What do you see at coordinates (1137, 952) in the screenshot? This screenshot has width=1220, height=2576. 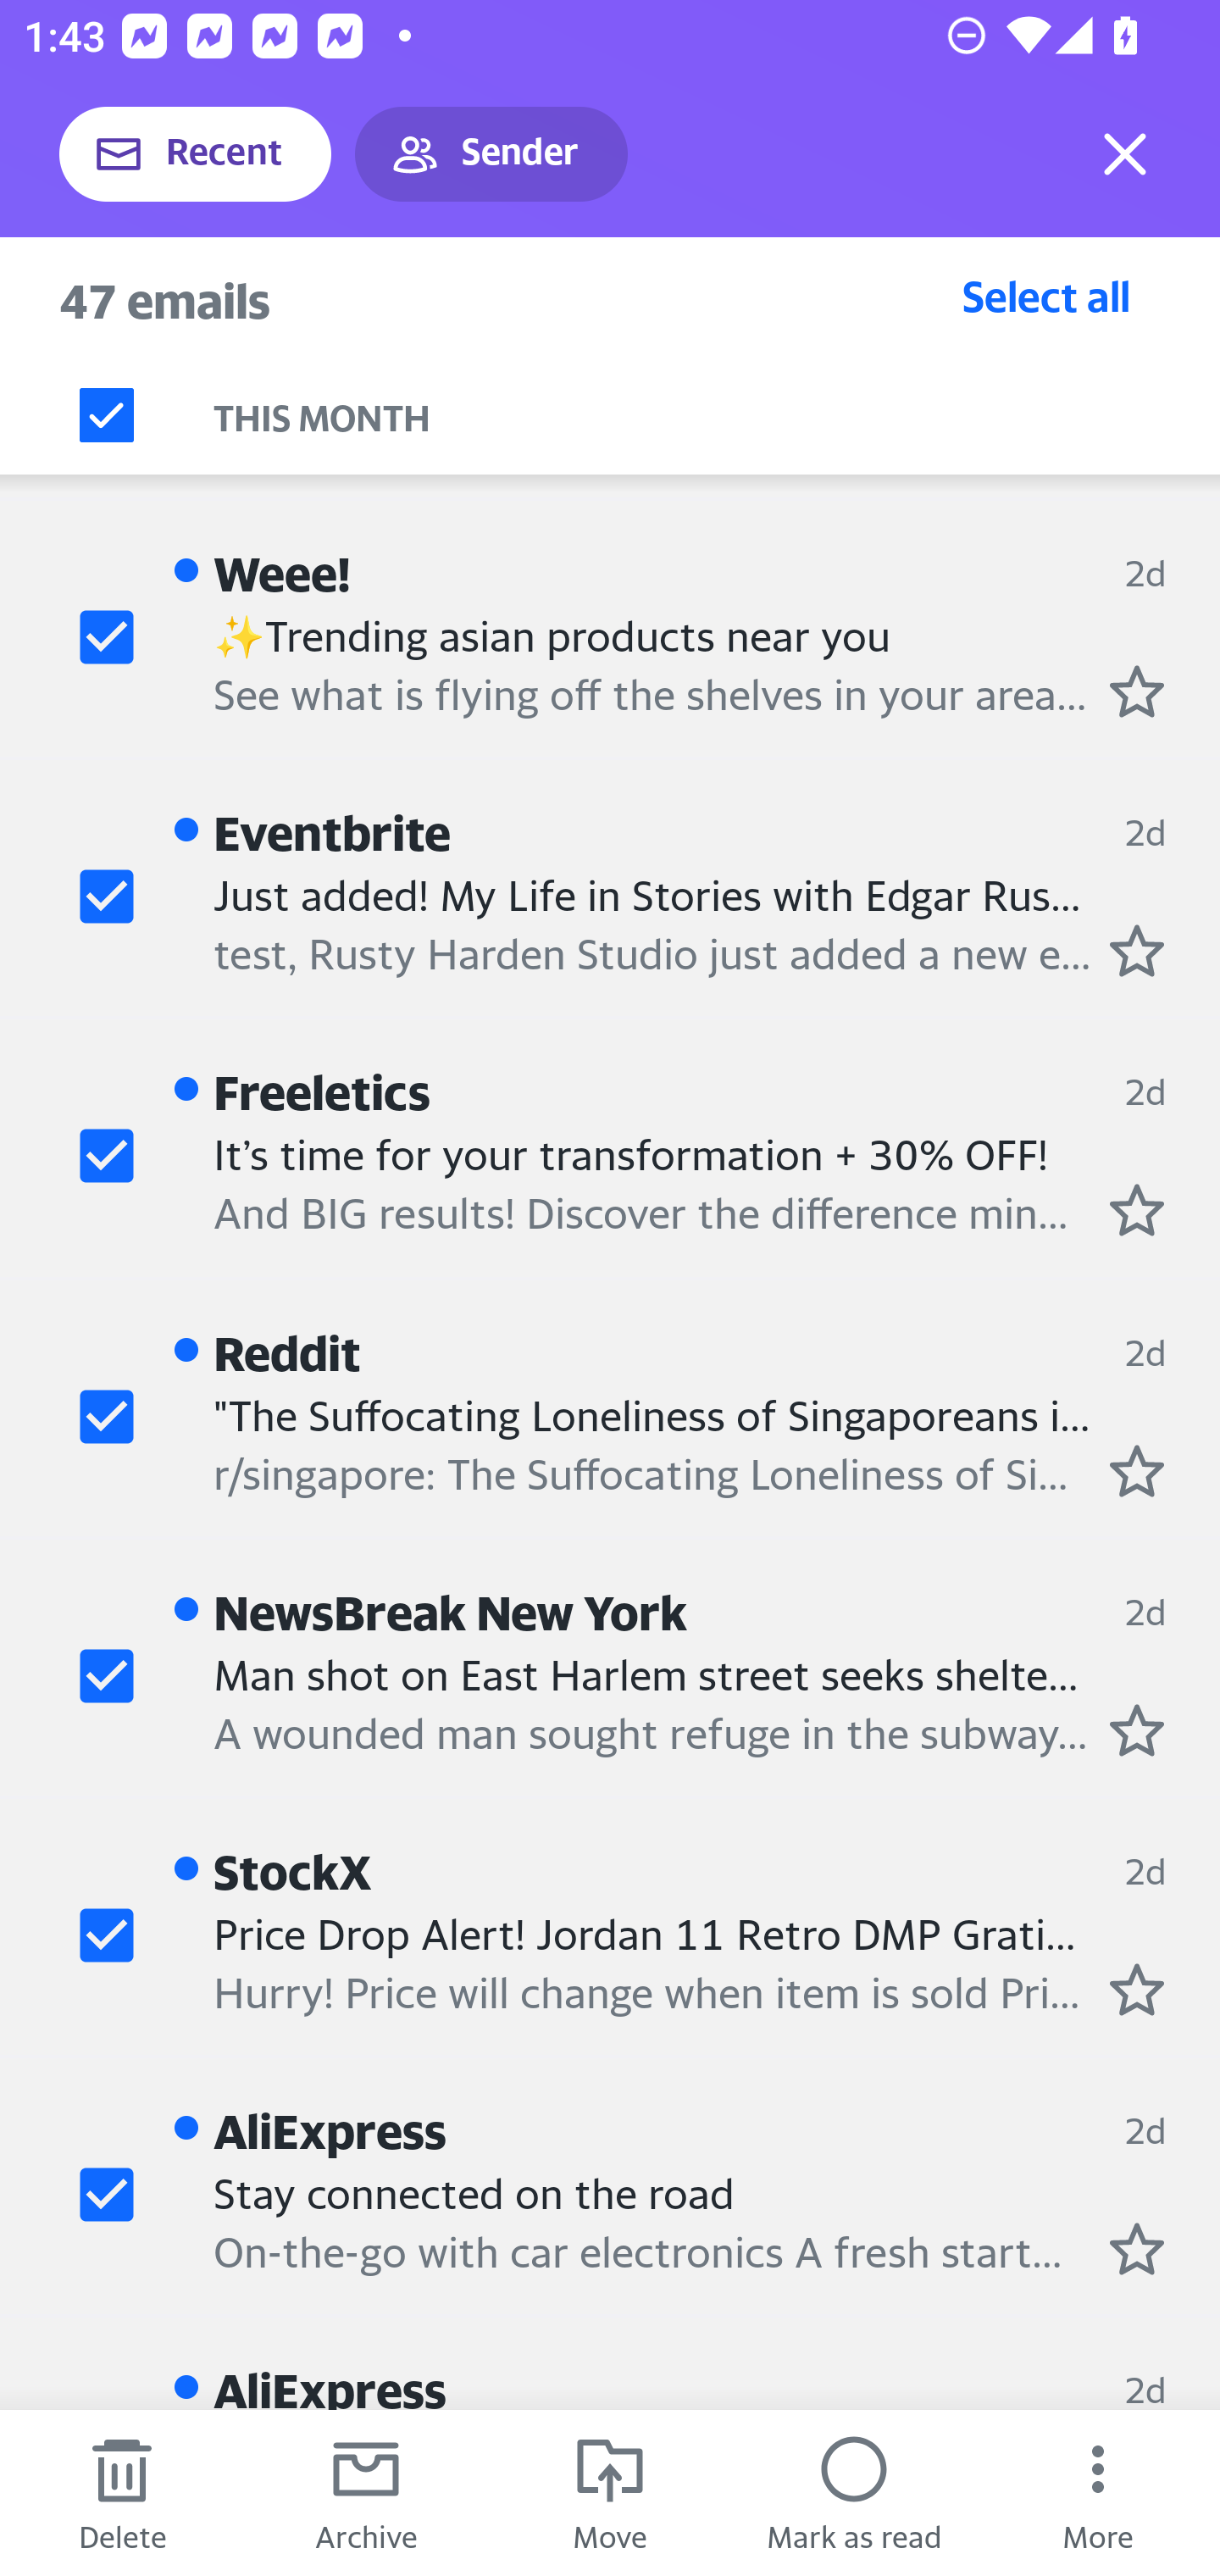 I see `Mark as starred.` at bounding box center [1137, 952].